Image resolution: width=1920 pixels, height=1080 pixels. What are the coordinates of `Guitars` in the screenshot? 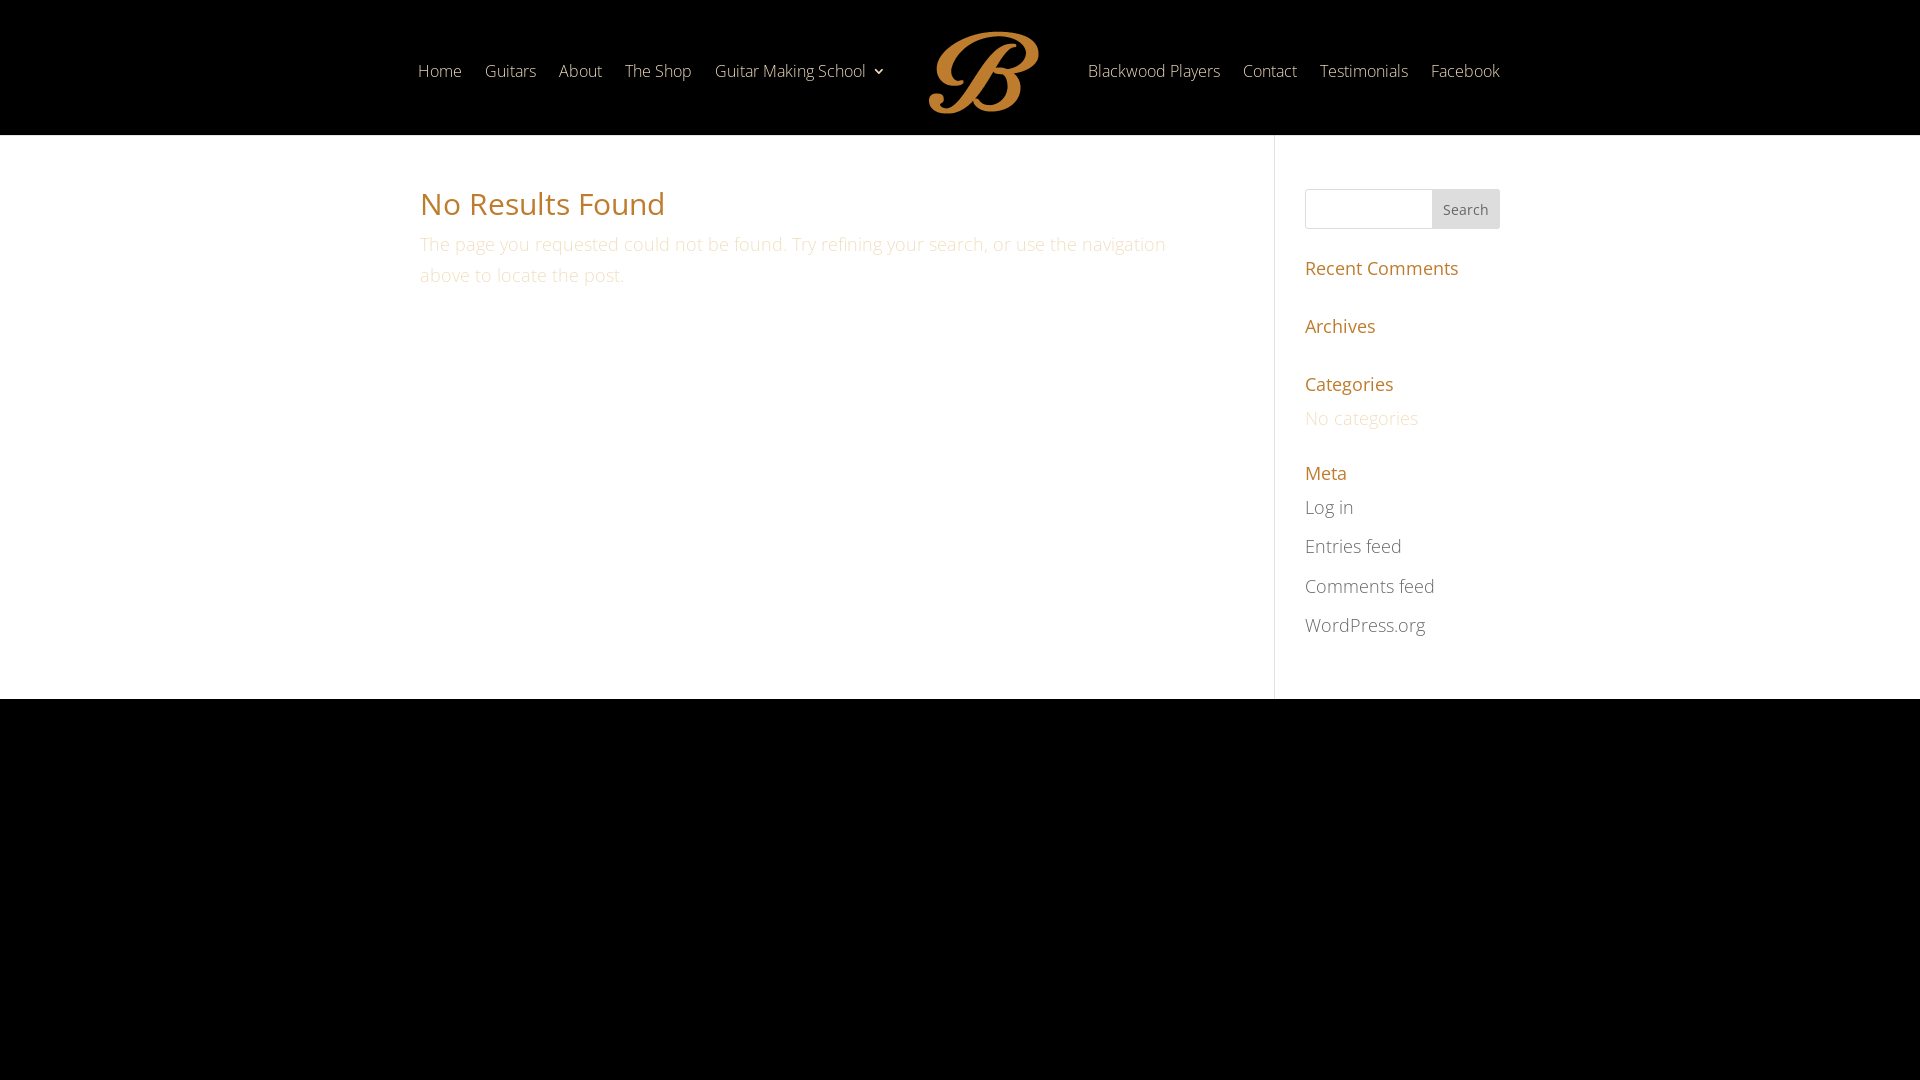 It's located at (510, 100).